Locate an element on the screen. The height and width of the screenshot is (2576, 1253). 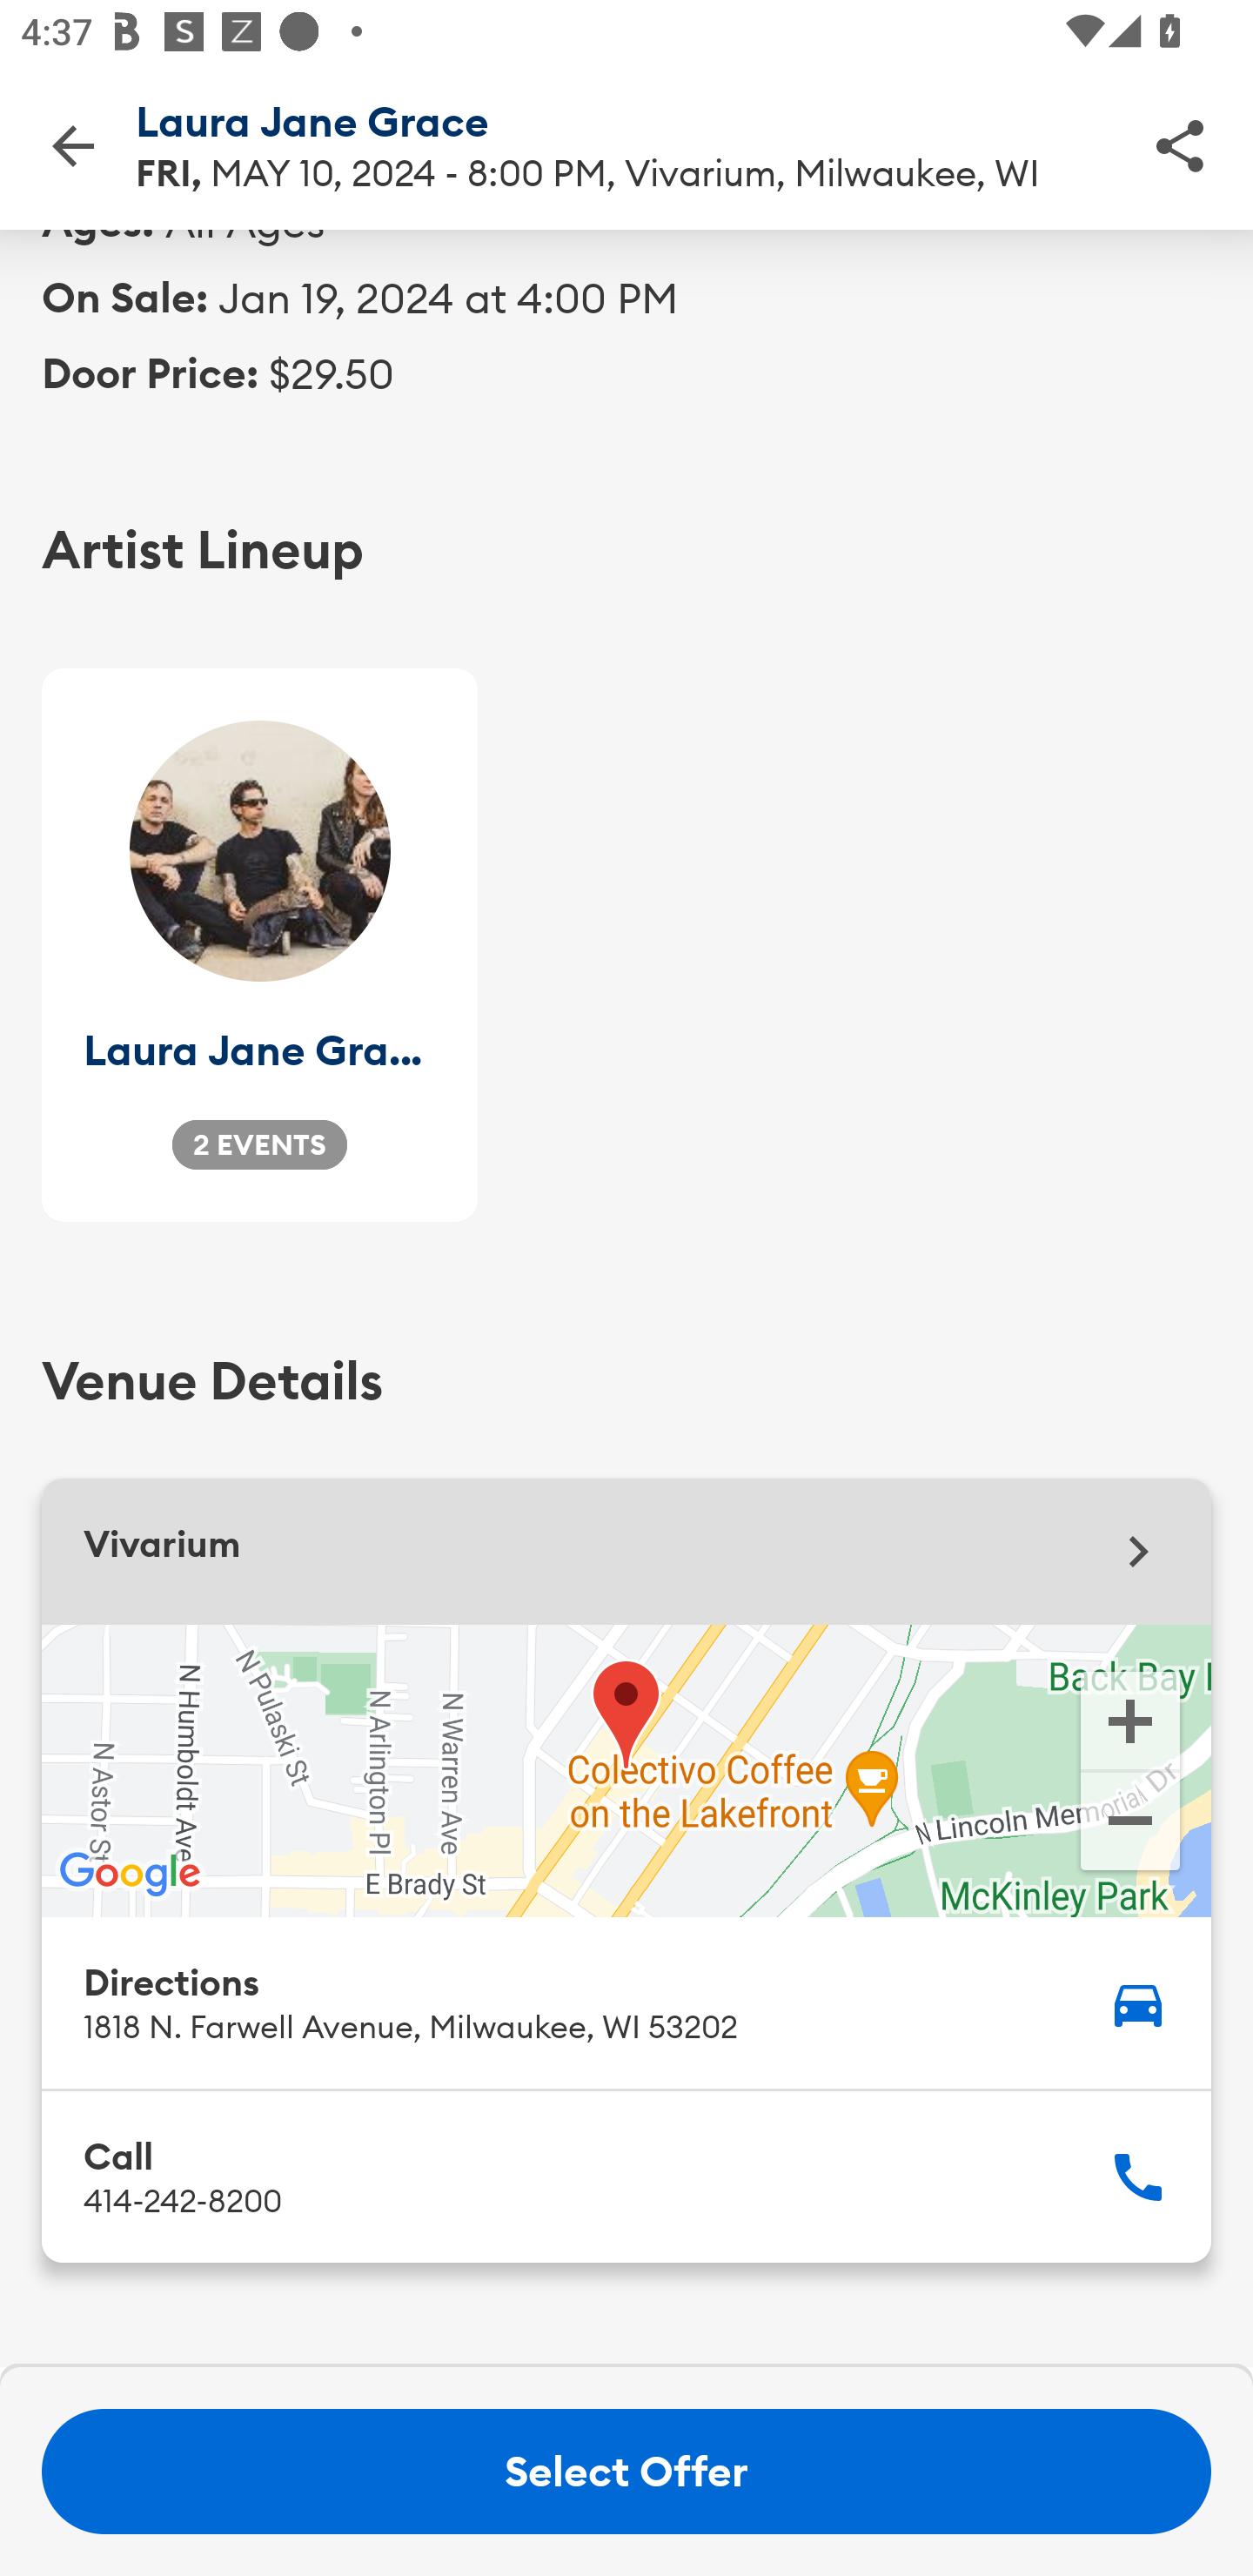
BackButton is located at coordinates (72, 144).